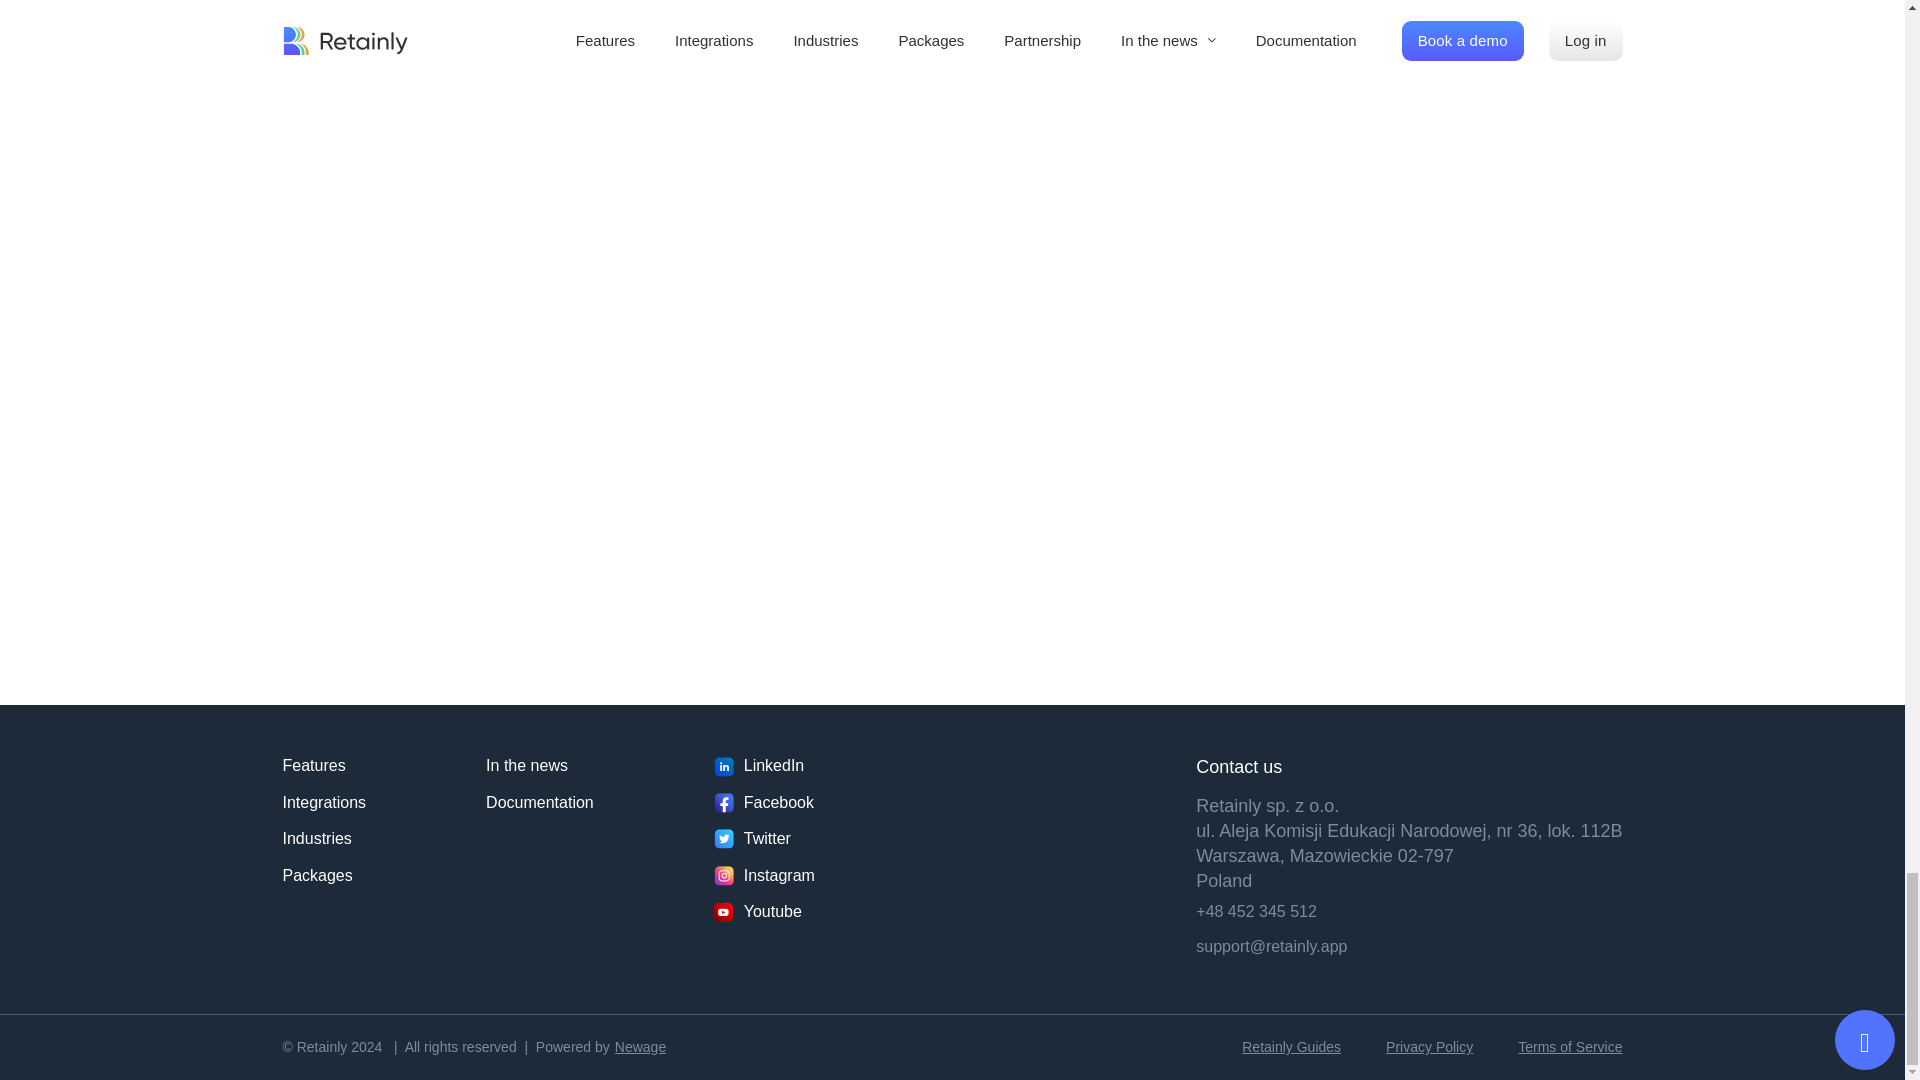 The height and width of the screenshot is (1080, 1920). I want to click on Features, so click(324, 765).